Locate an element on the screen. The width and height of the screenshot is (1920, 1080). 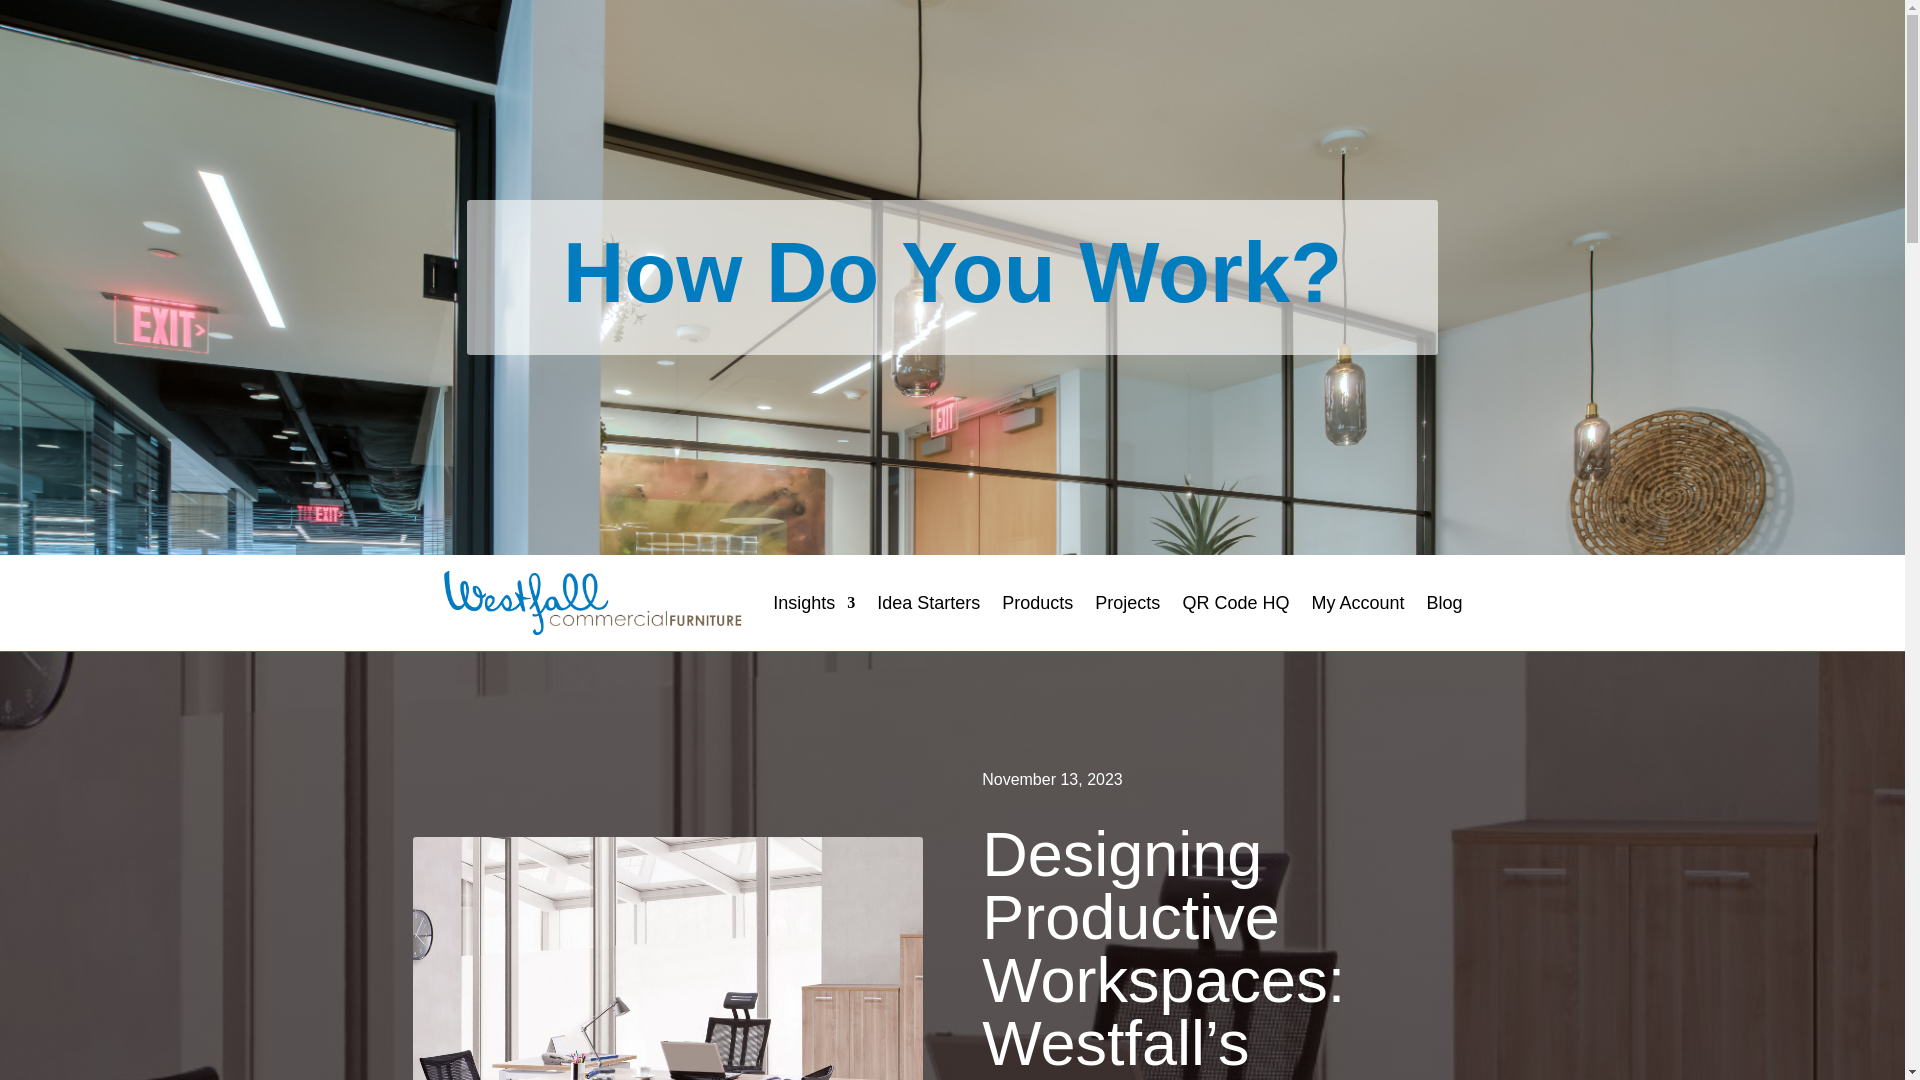
My Account is located at coordinates (1357, 602).